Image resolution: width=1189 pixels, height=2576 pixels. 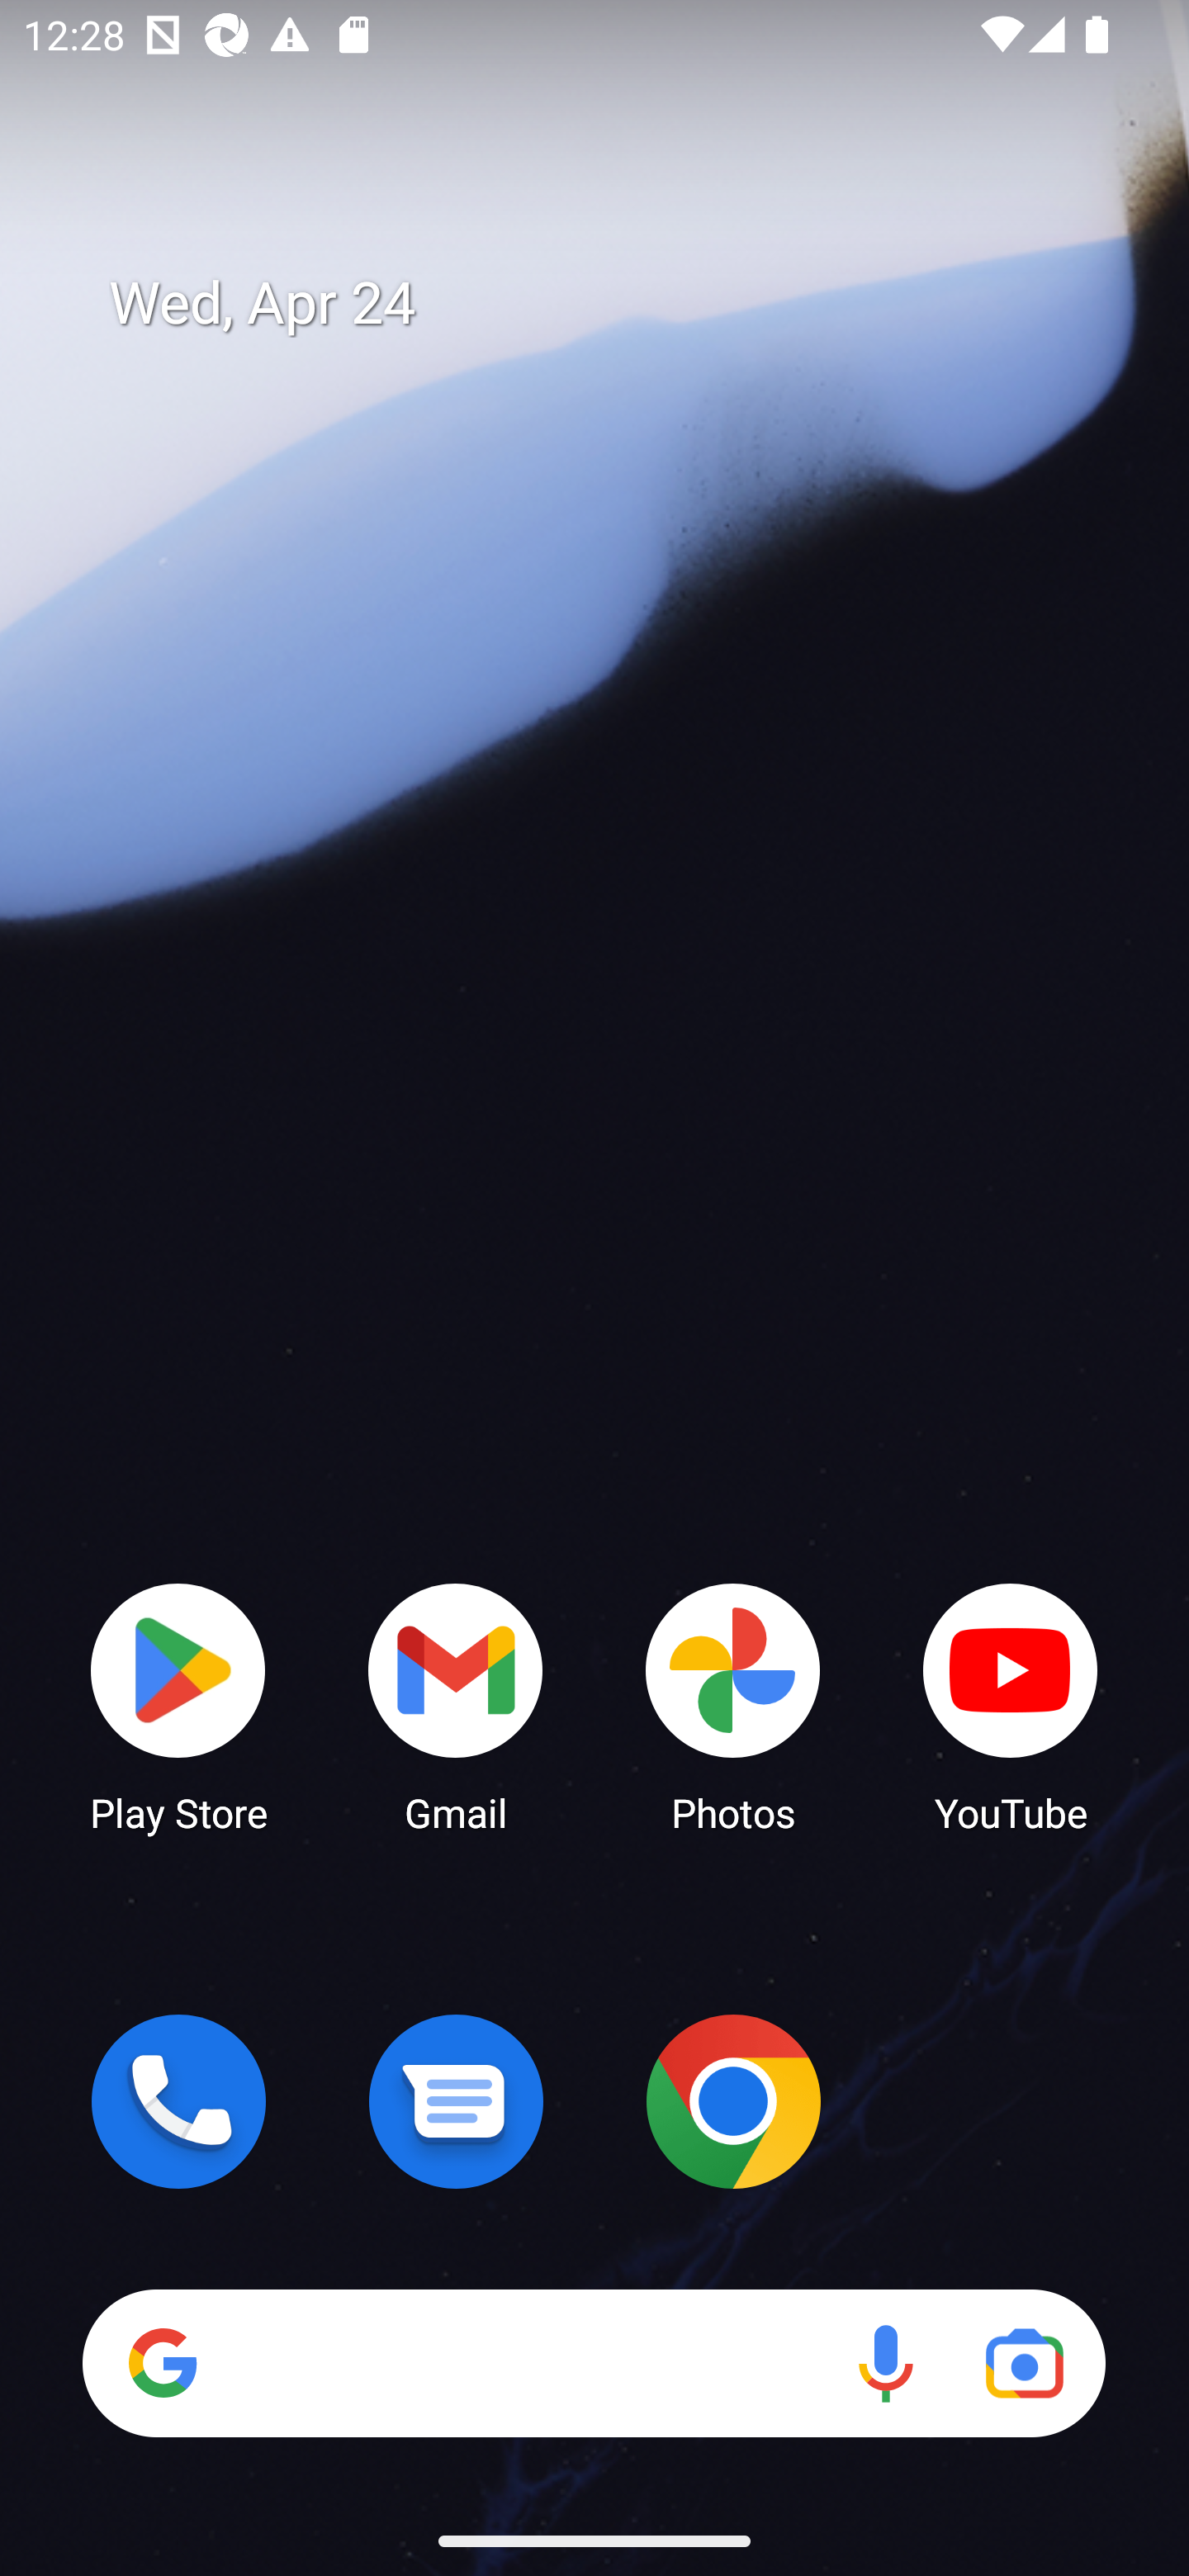 What do you see at coordinates (456, 1706) in the screenshot?
I see `Gmail` at bounding box center [456, 1706].